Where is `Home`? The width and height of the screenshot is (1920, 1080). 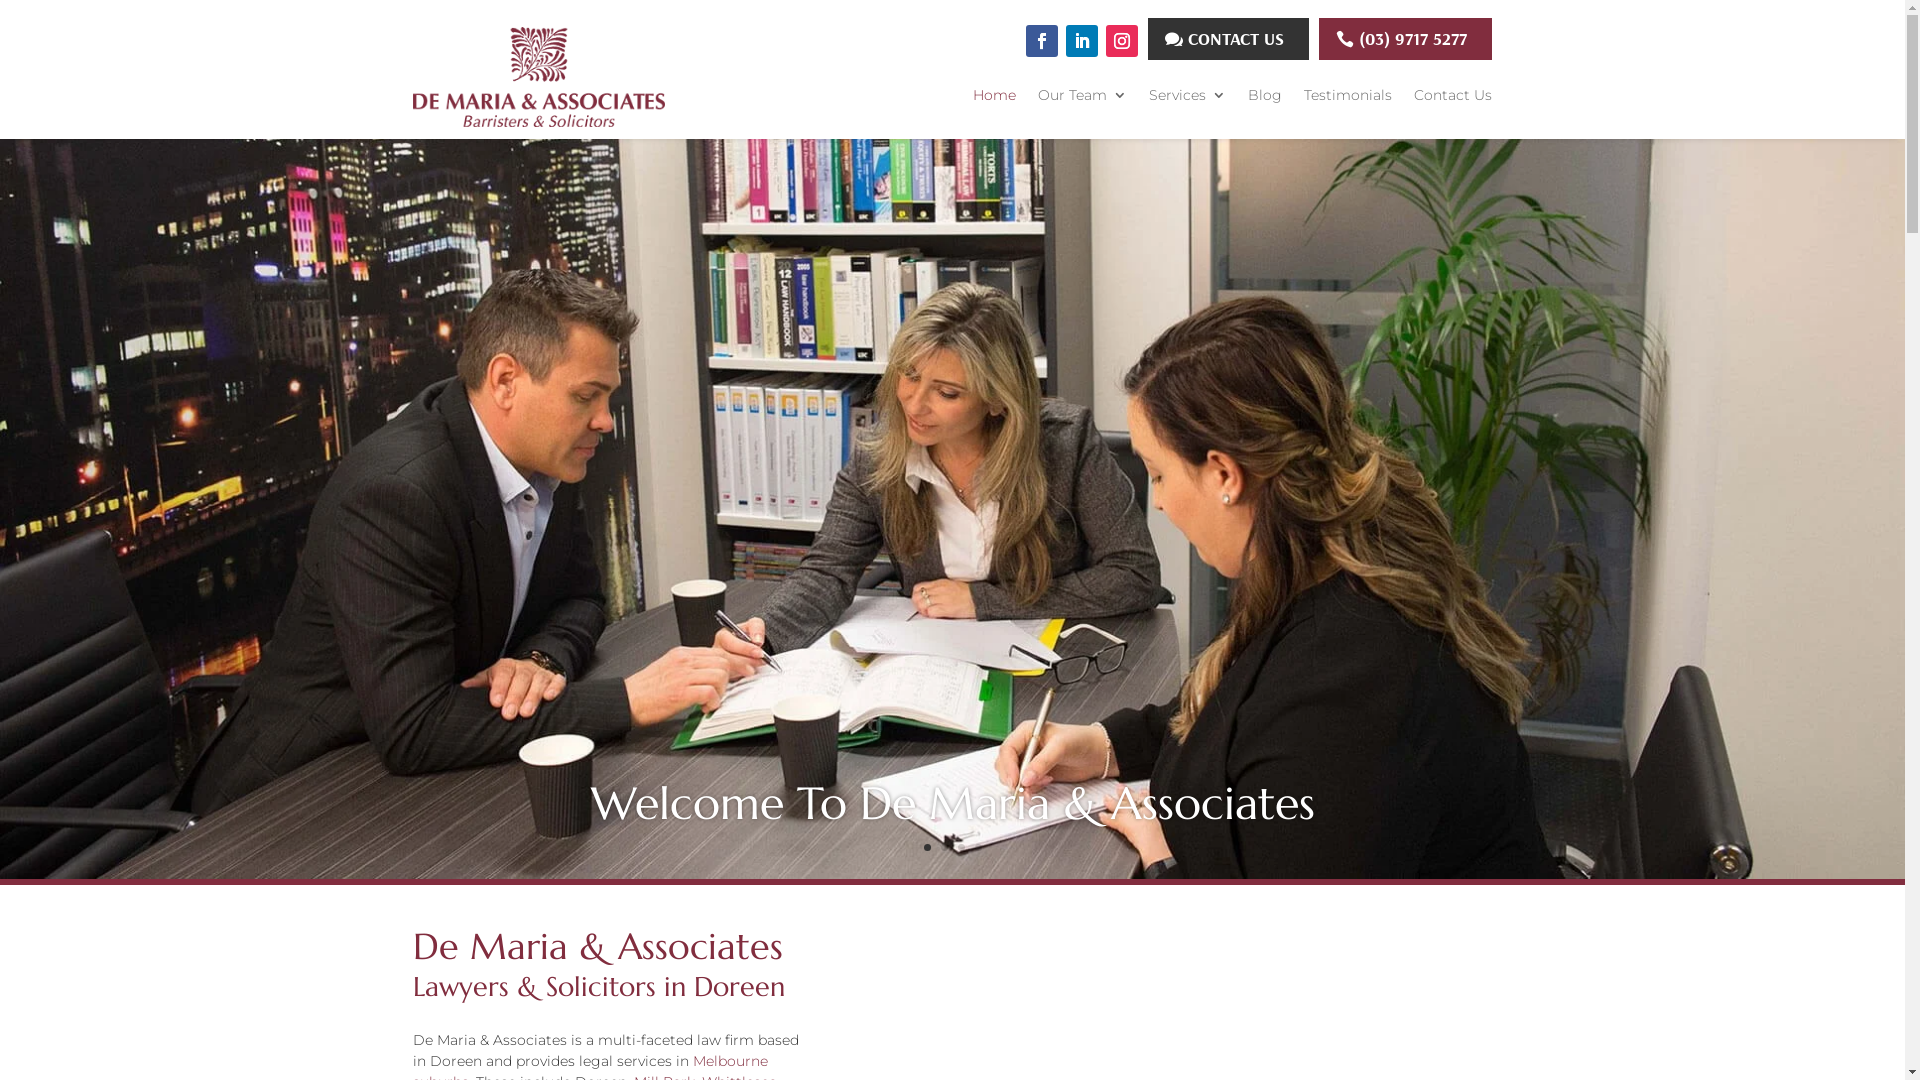 Home is located at coordinates (994, 99).